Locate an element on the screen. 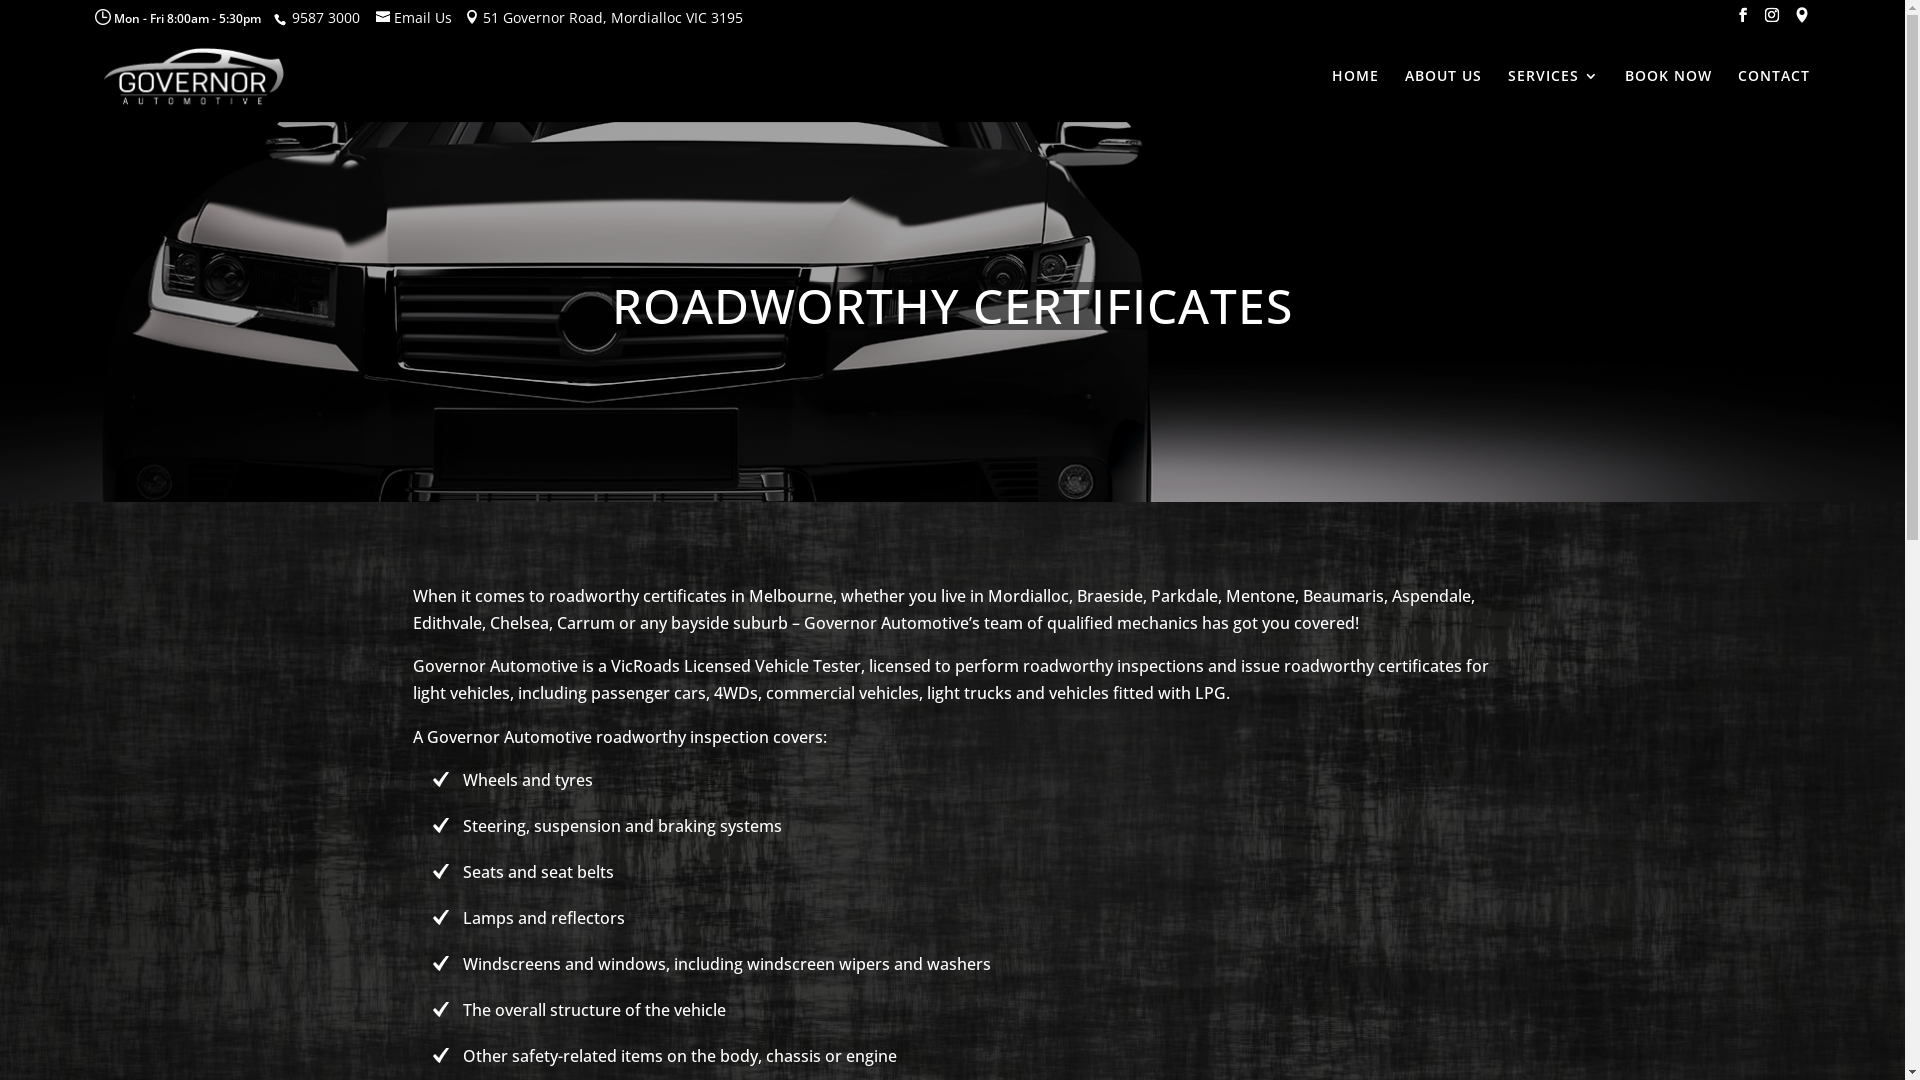 This screenshot has height=1080, width=1920. HOME is located at coordinates (1356, 96).